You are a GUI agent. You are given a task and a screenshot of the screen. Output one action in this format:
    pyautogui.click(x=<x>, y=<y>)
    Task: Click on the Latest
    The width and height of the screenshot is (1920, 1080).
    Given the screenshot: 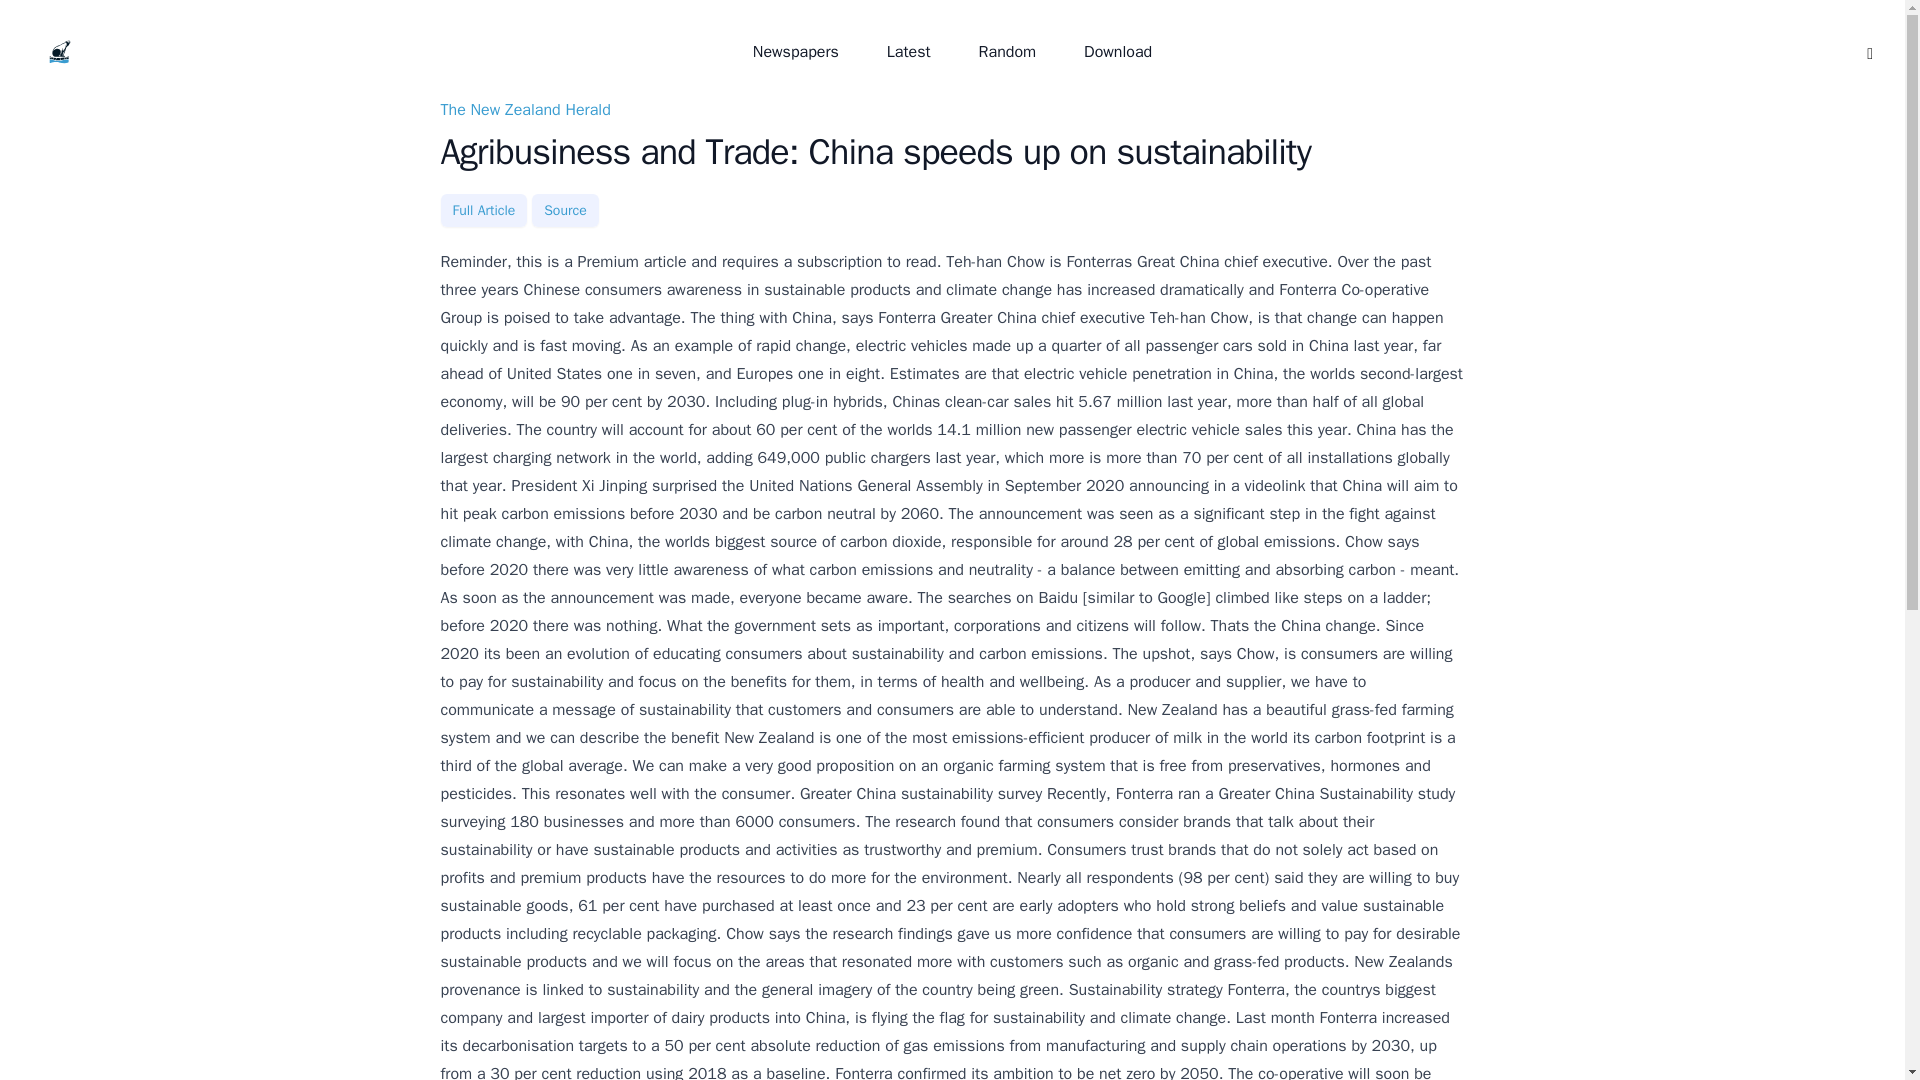 What is the action you would take?
    pyautogui.click(x=908, y=52)
    